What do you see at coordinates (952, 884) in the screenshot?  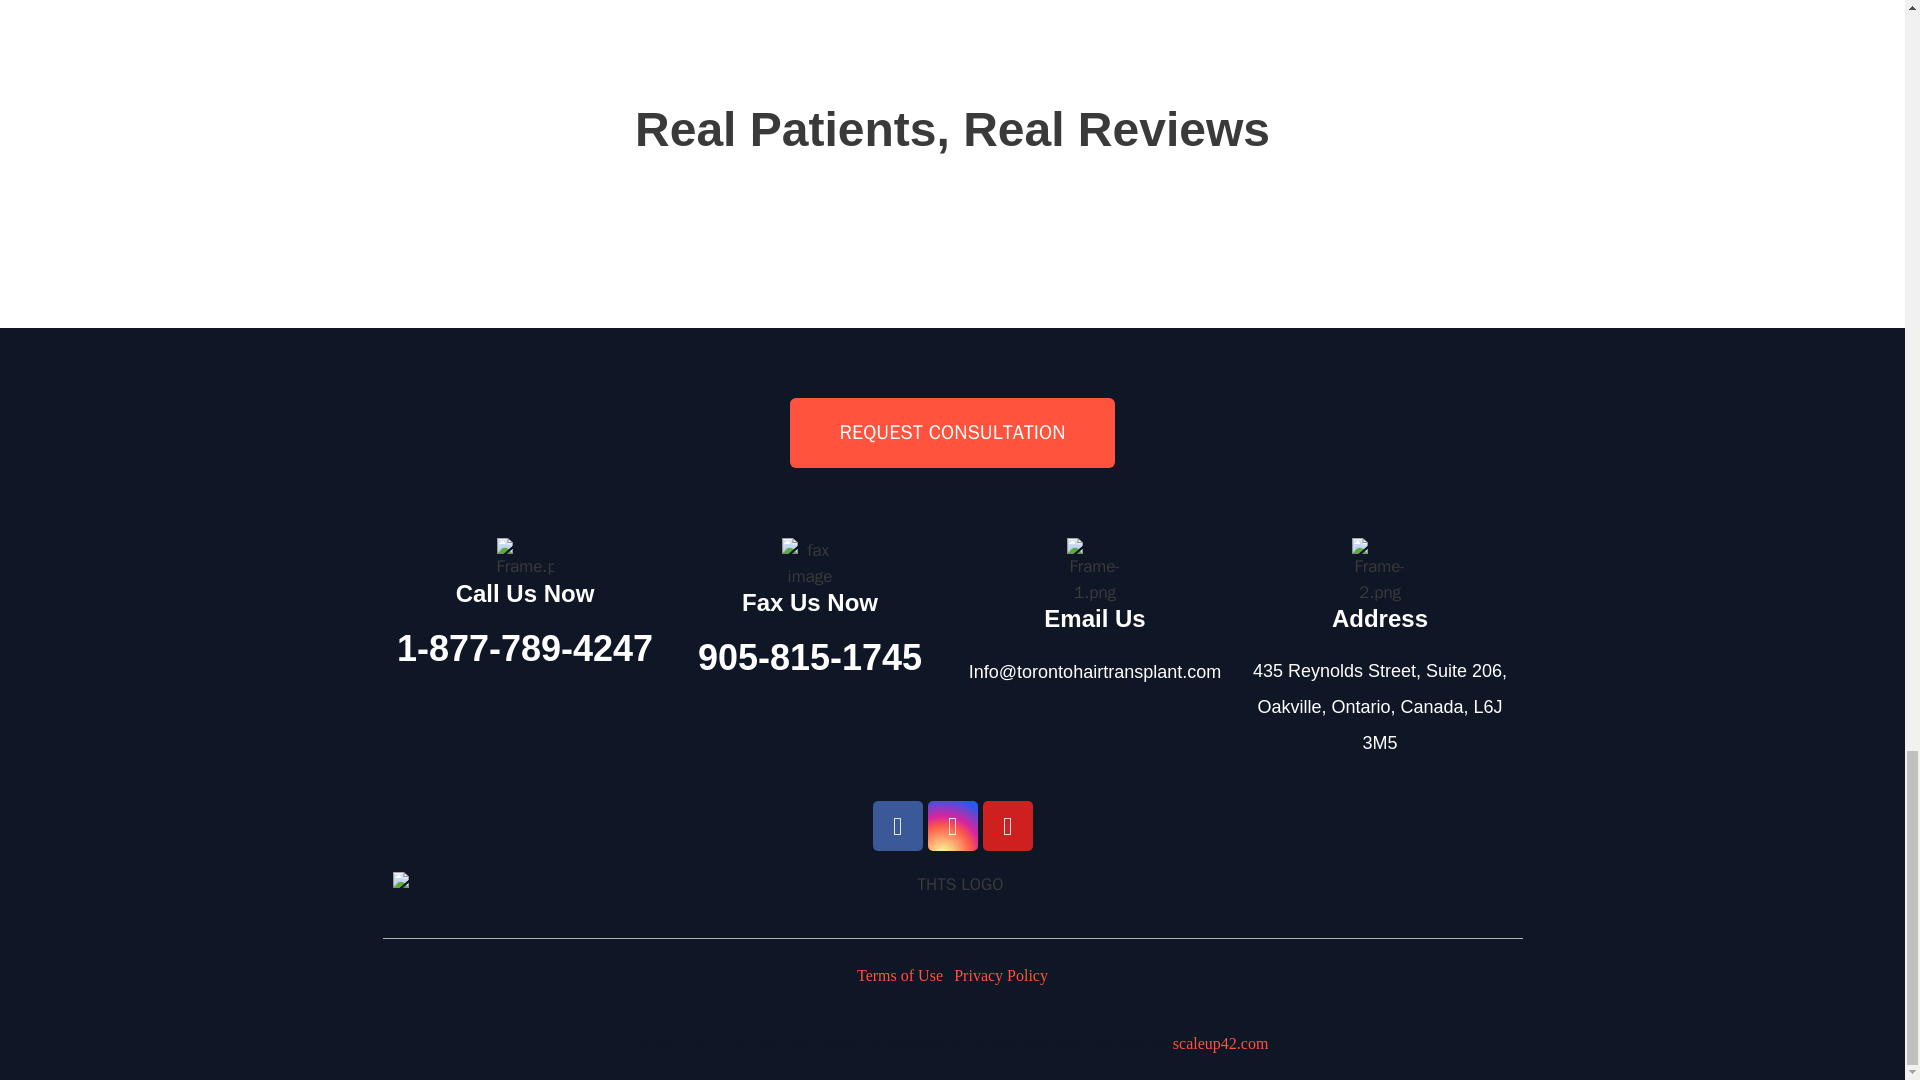 I see `CORAL FOOTER` at bounding box center [952, 884].